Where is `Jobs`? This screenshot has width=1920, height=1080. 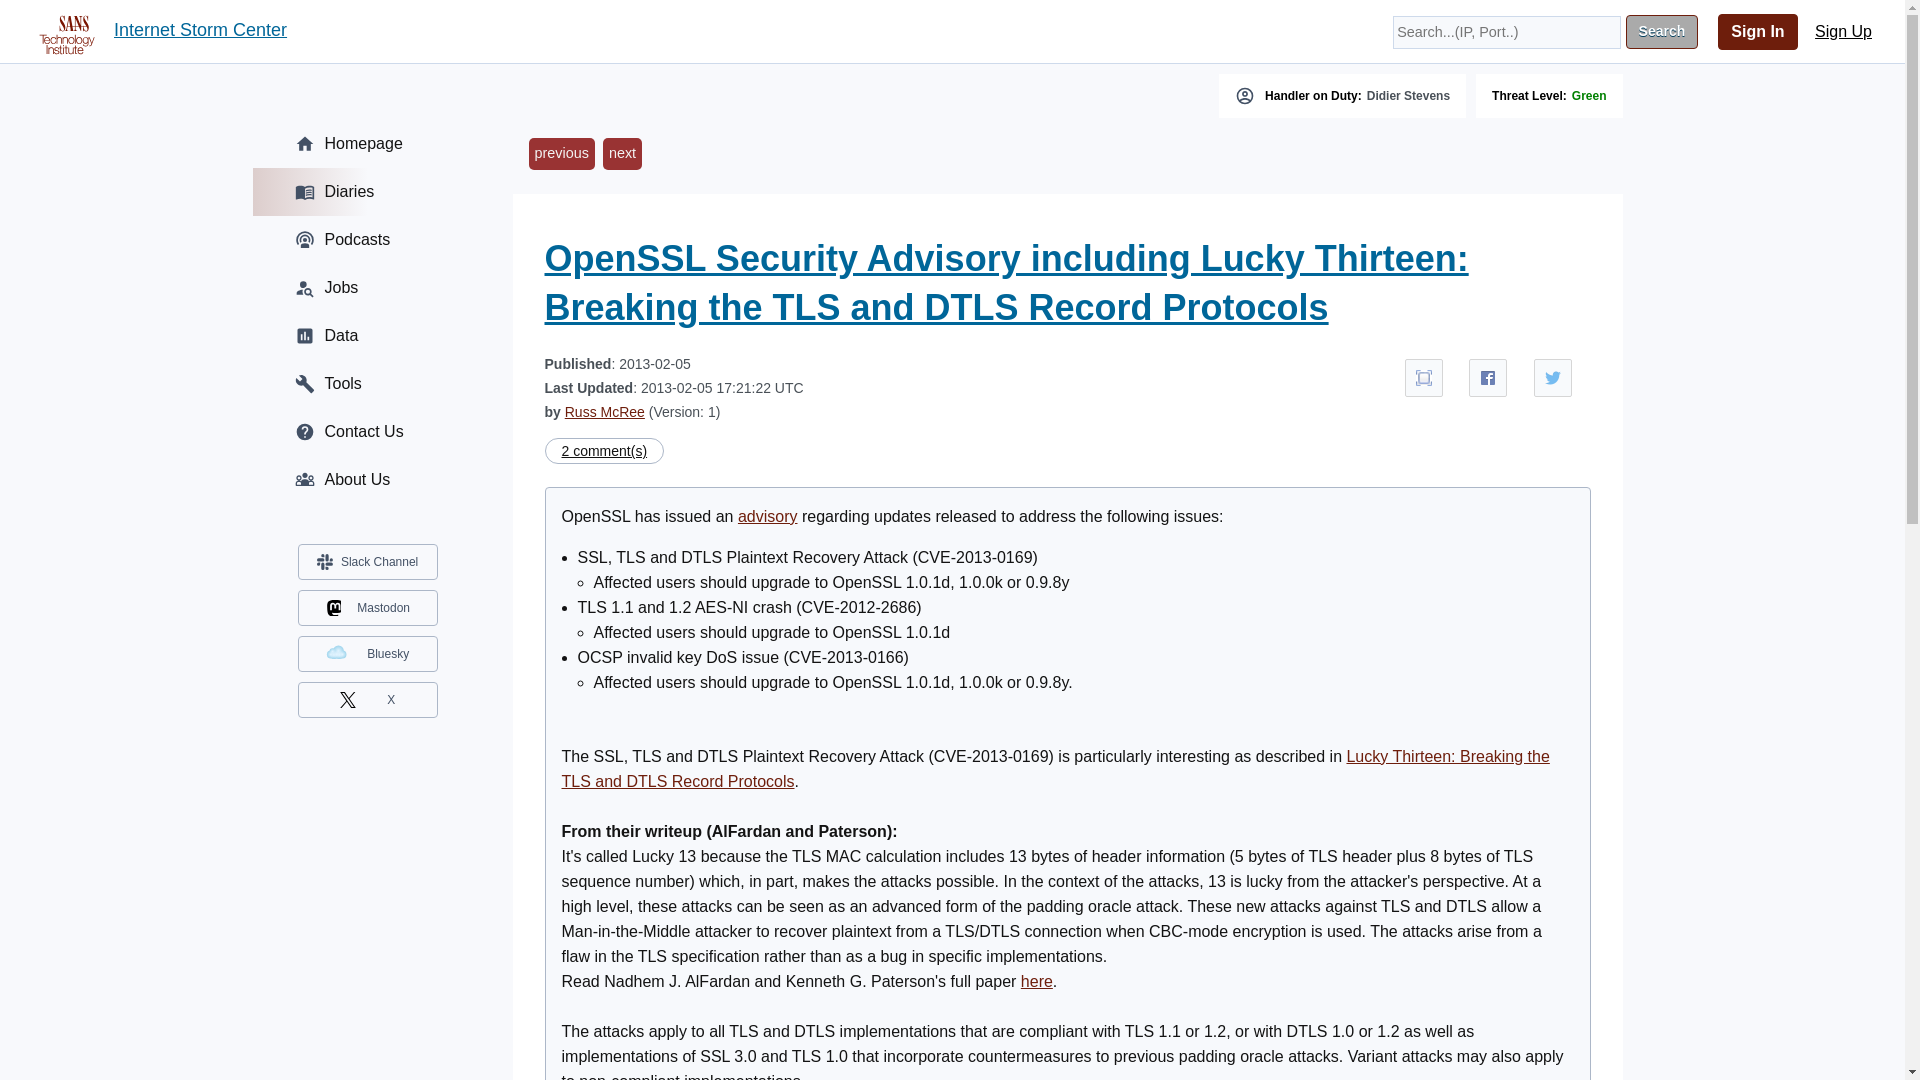 Jobs is located at coordinates (366, 288).